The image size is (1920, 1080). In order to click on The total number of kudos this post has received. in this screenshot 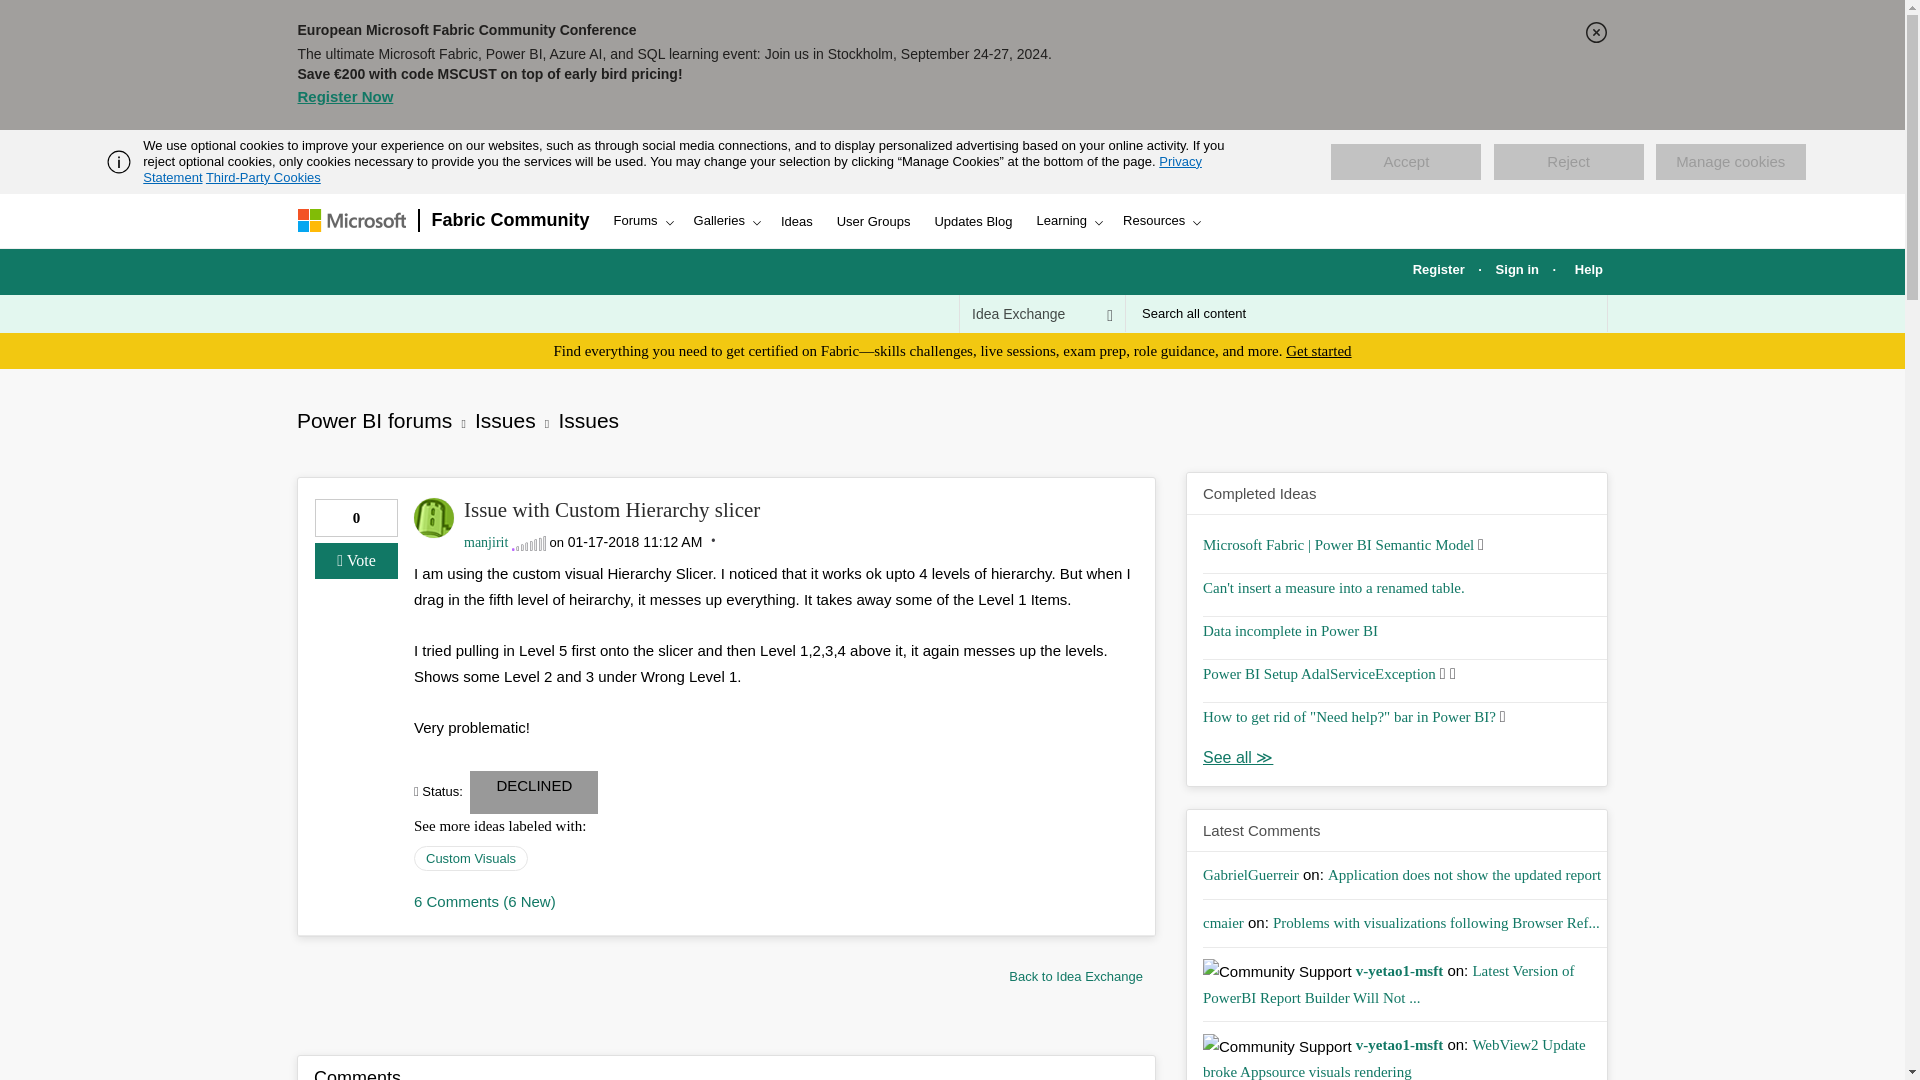, I will do `click(356, 518)`.